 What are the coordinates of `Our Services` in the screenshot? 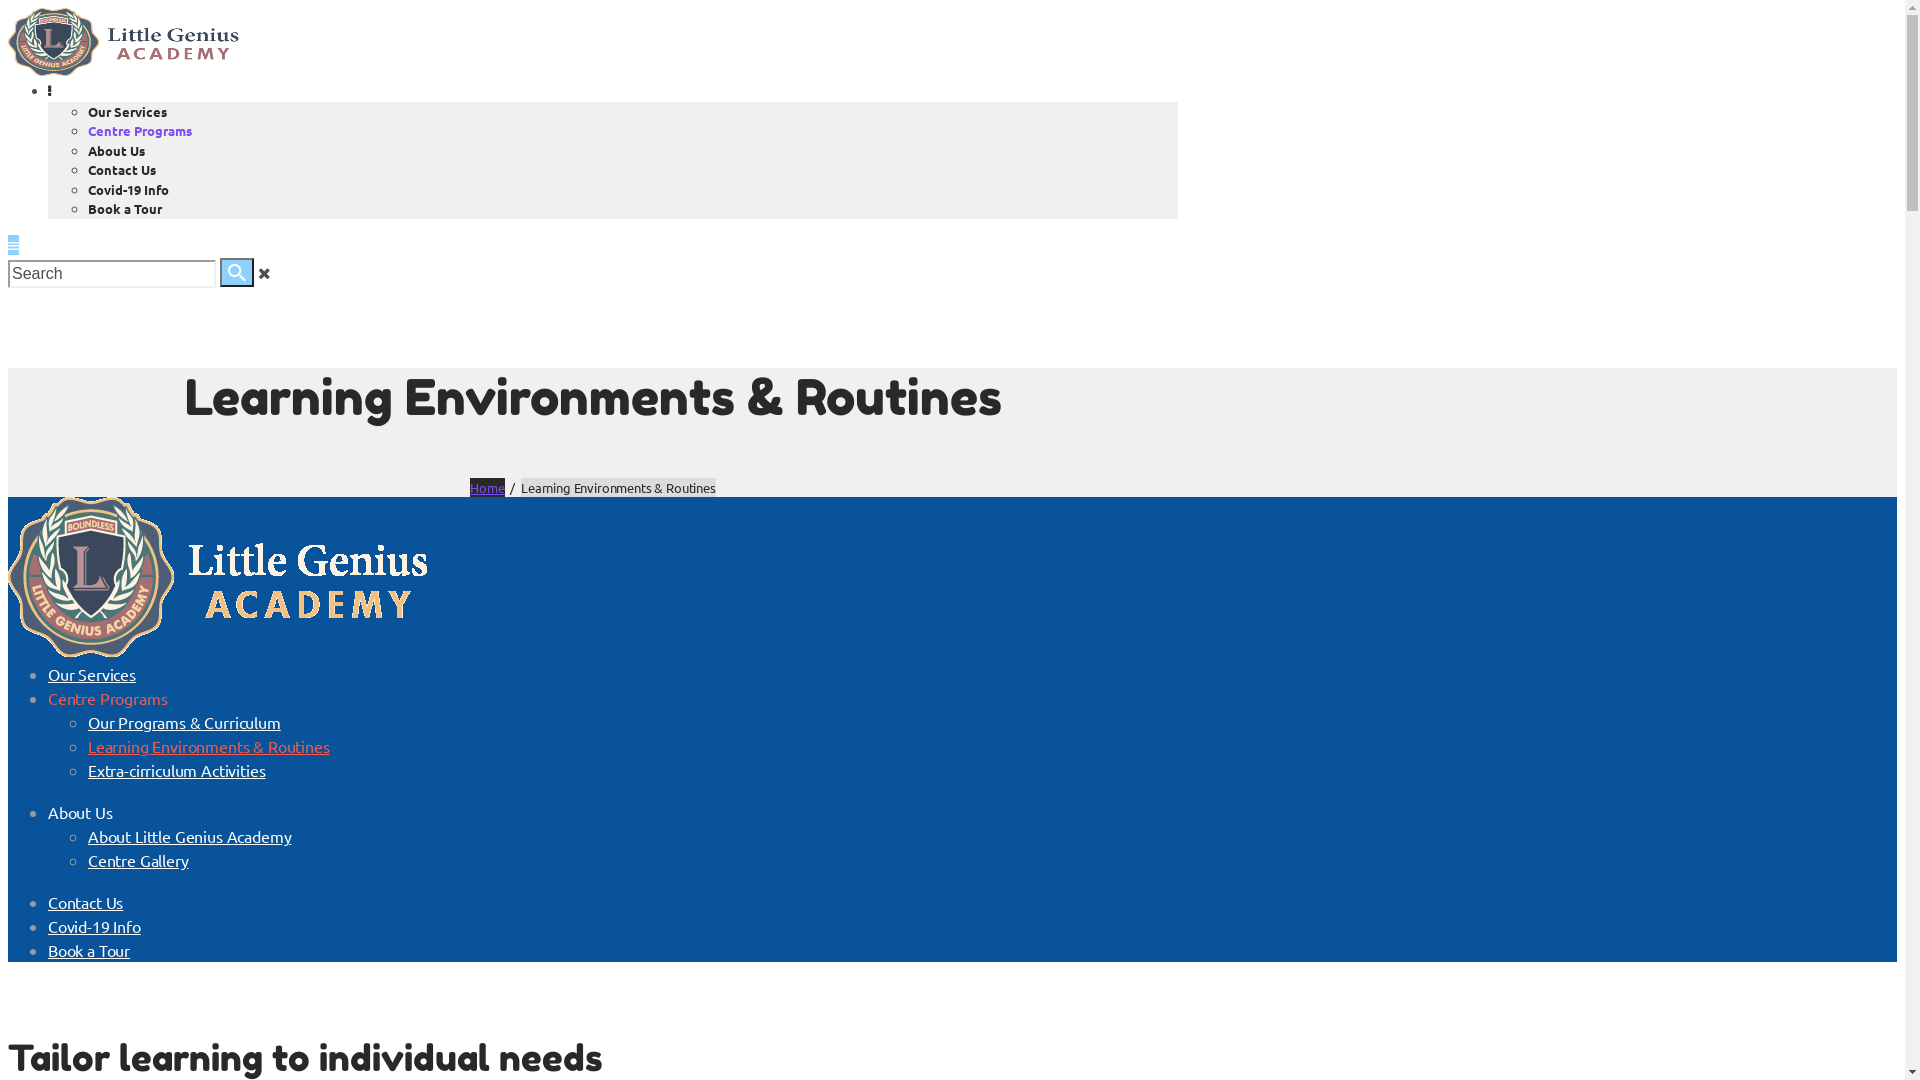 It's located at (128, 110).